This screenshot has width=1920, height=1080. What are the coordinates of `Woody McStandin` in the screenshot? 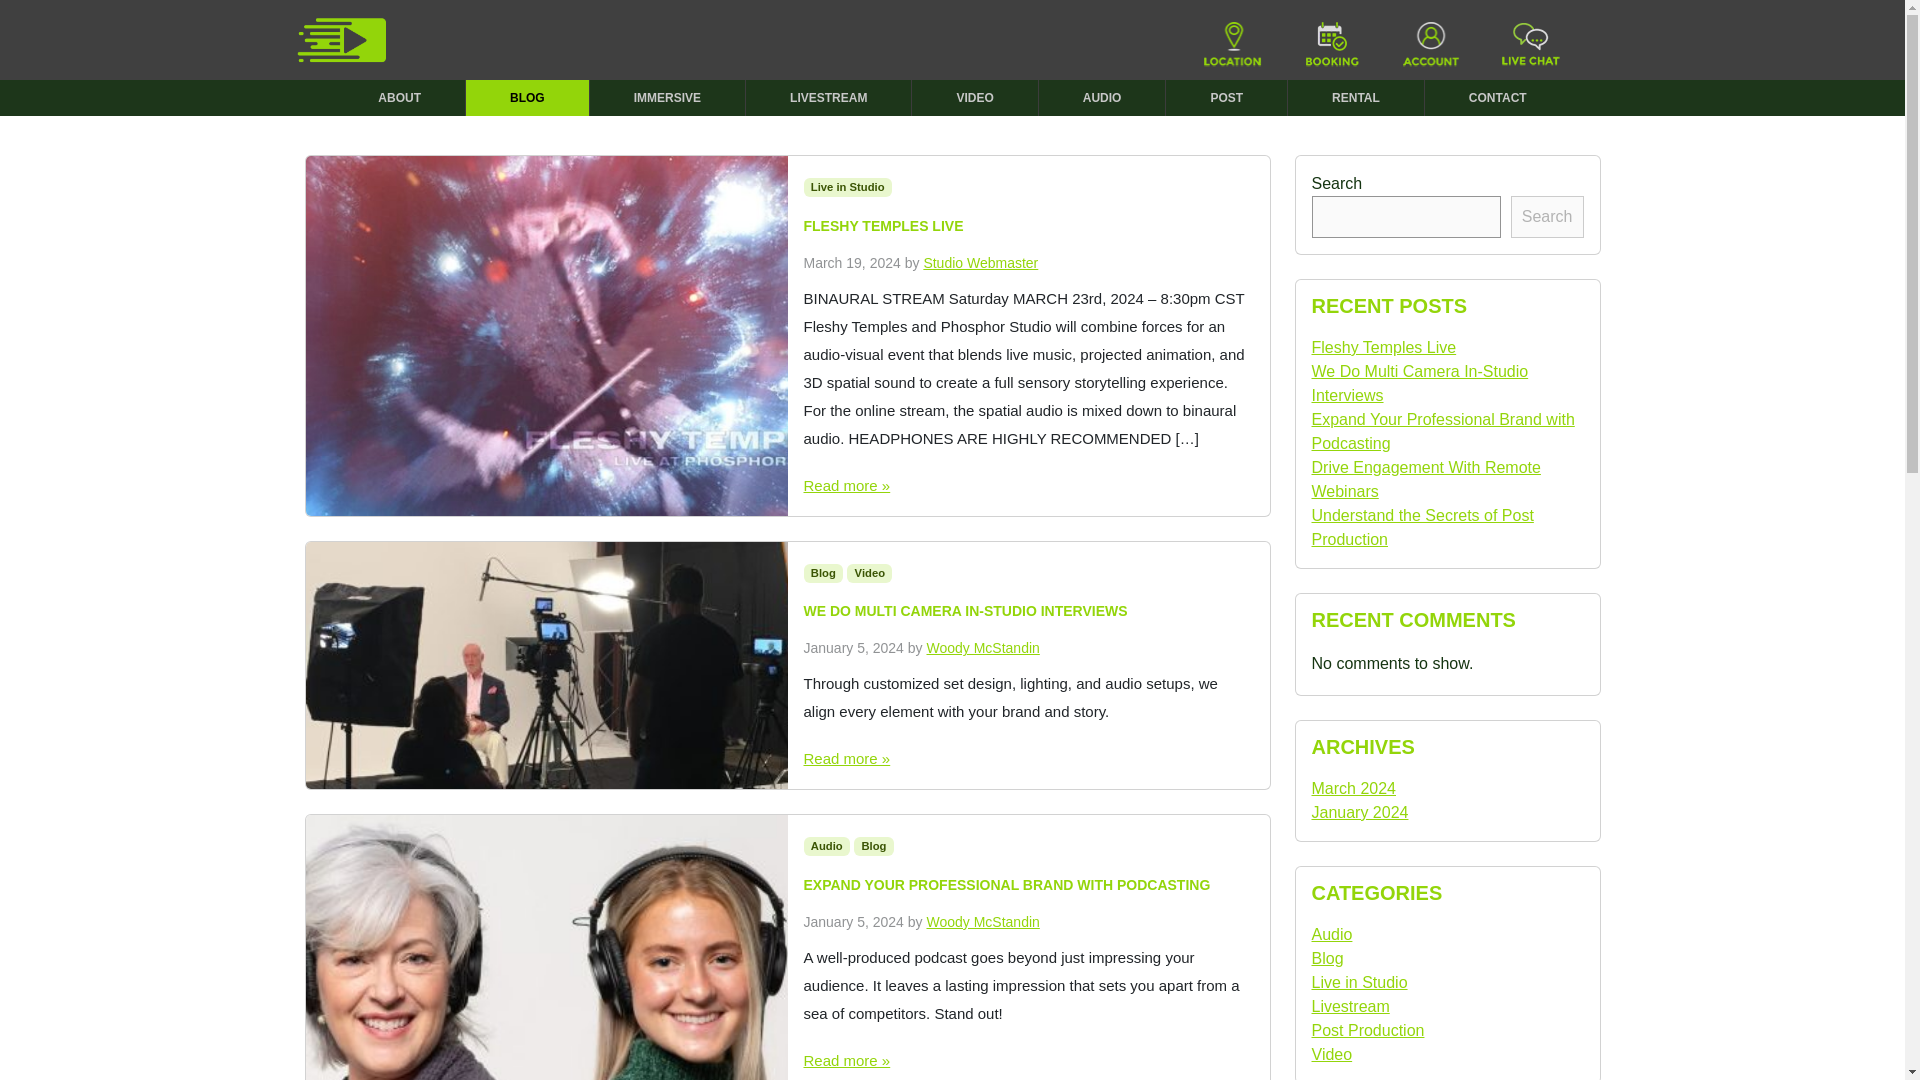 It's located at (982, 648).